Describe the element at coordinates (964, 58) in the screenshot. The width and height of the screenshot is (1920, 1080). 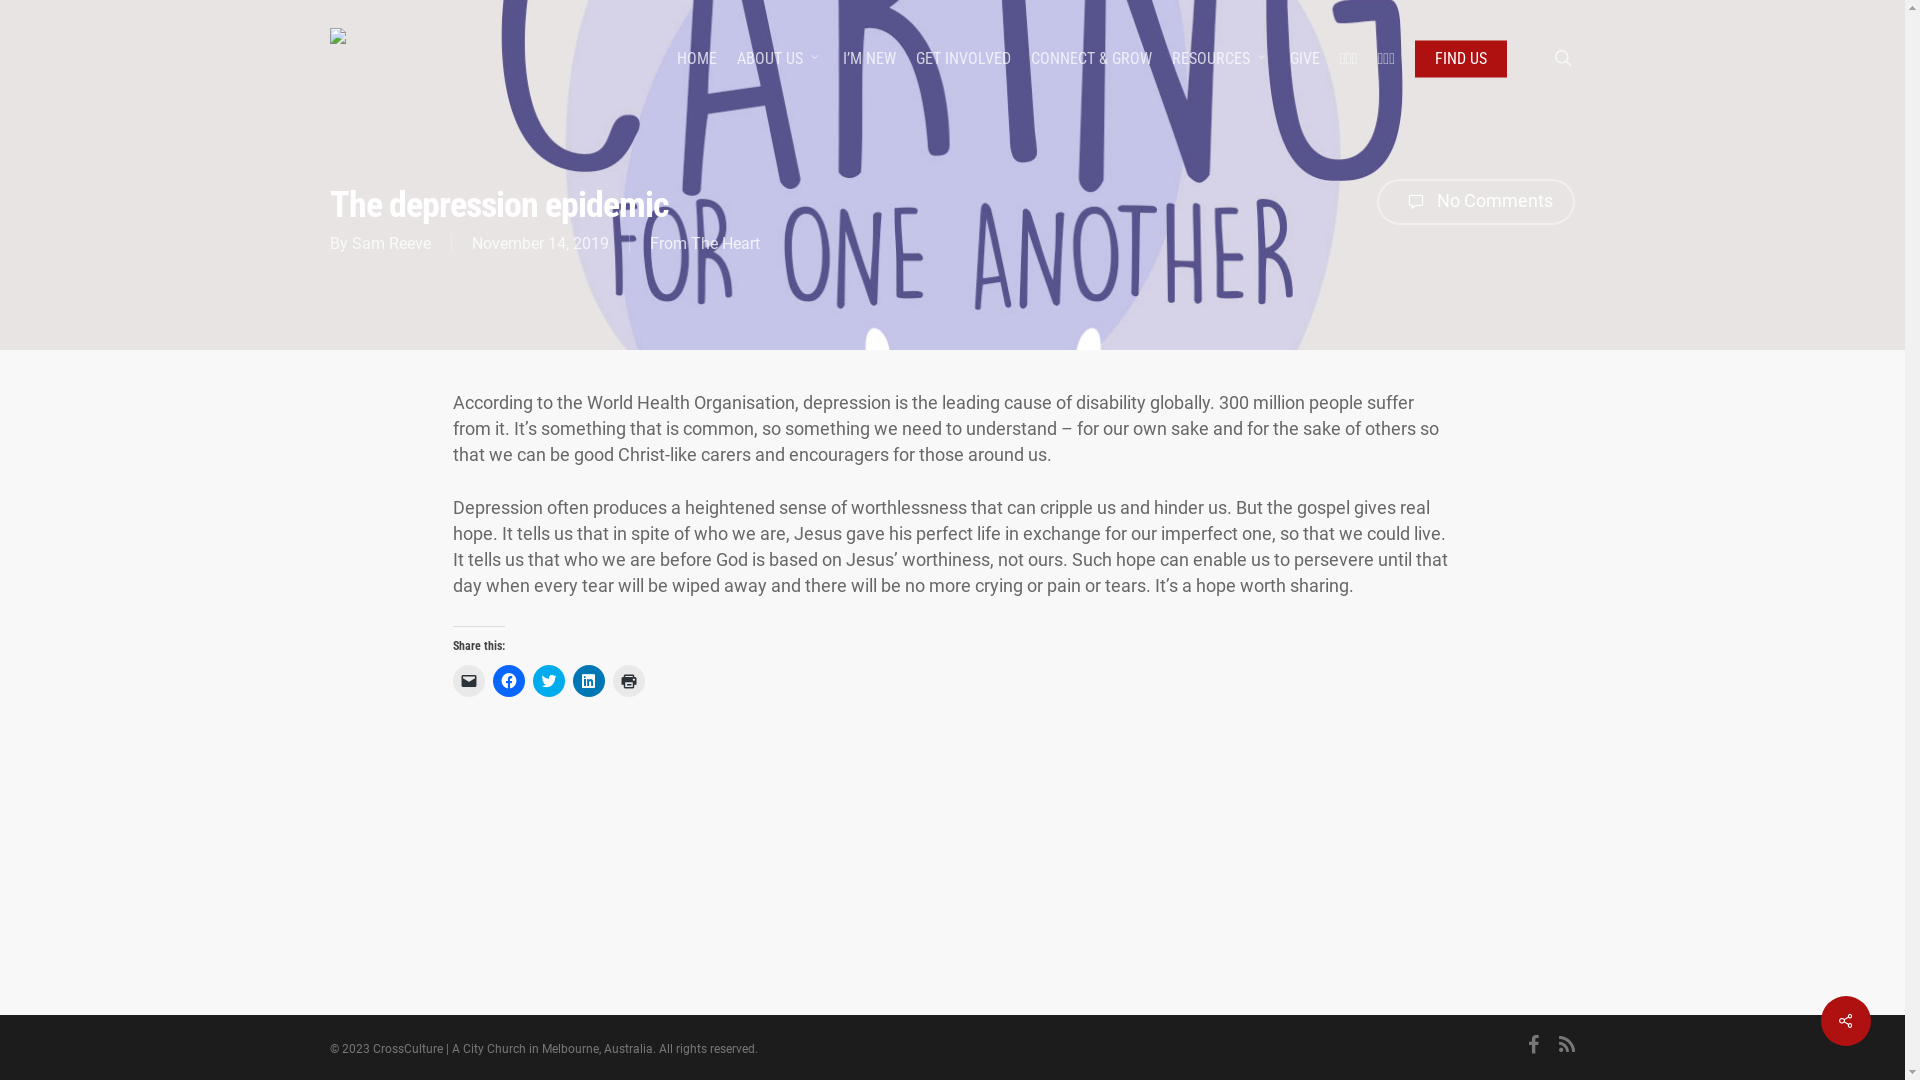
I see `GET INVOLVED` at that location.